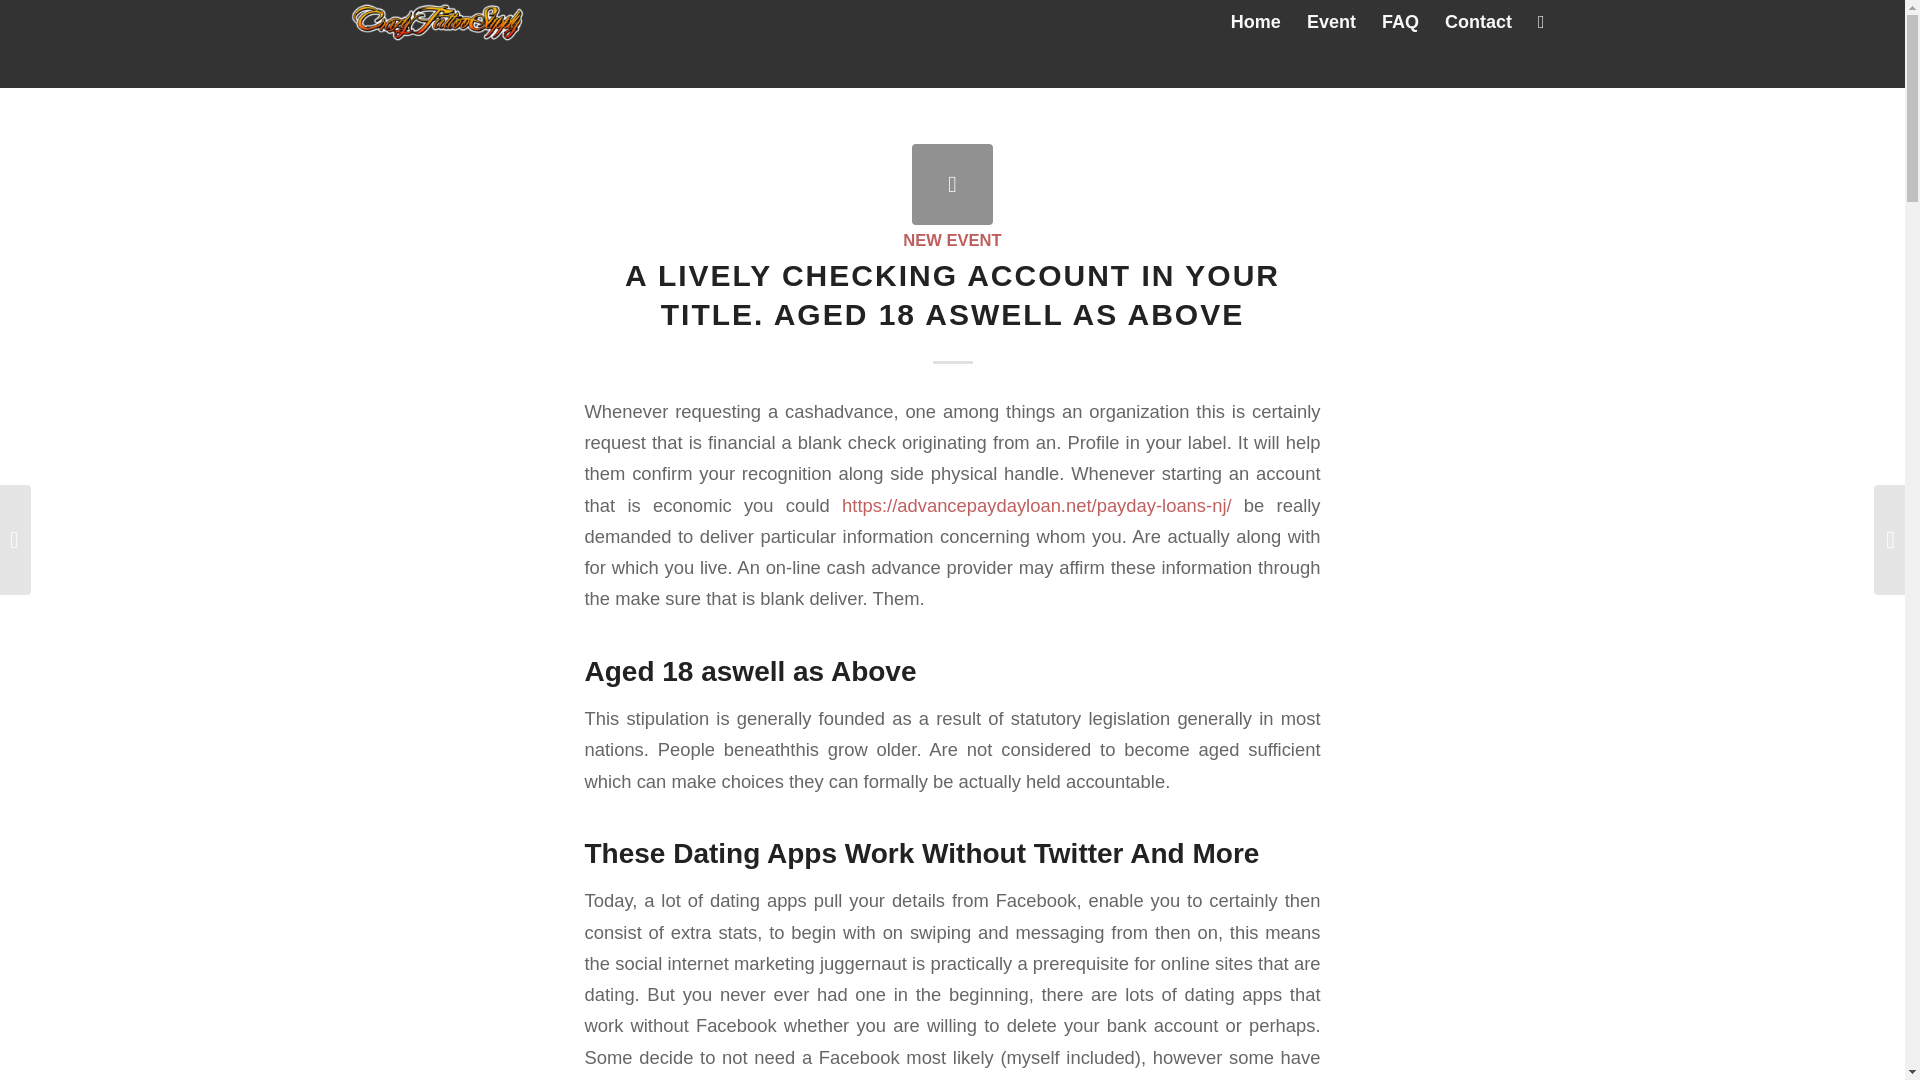 This screenshot has height=1080, width=1920. Describe the element at coordinates (1331, 22) in the screenshot. I see `Event` at that location.